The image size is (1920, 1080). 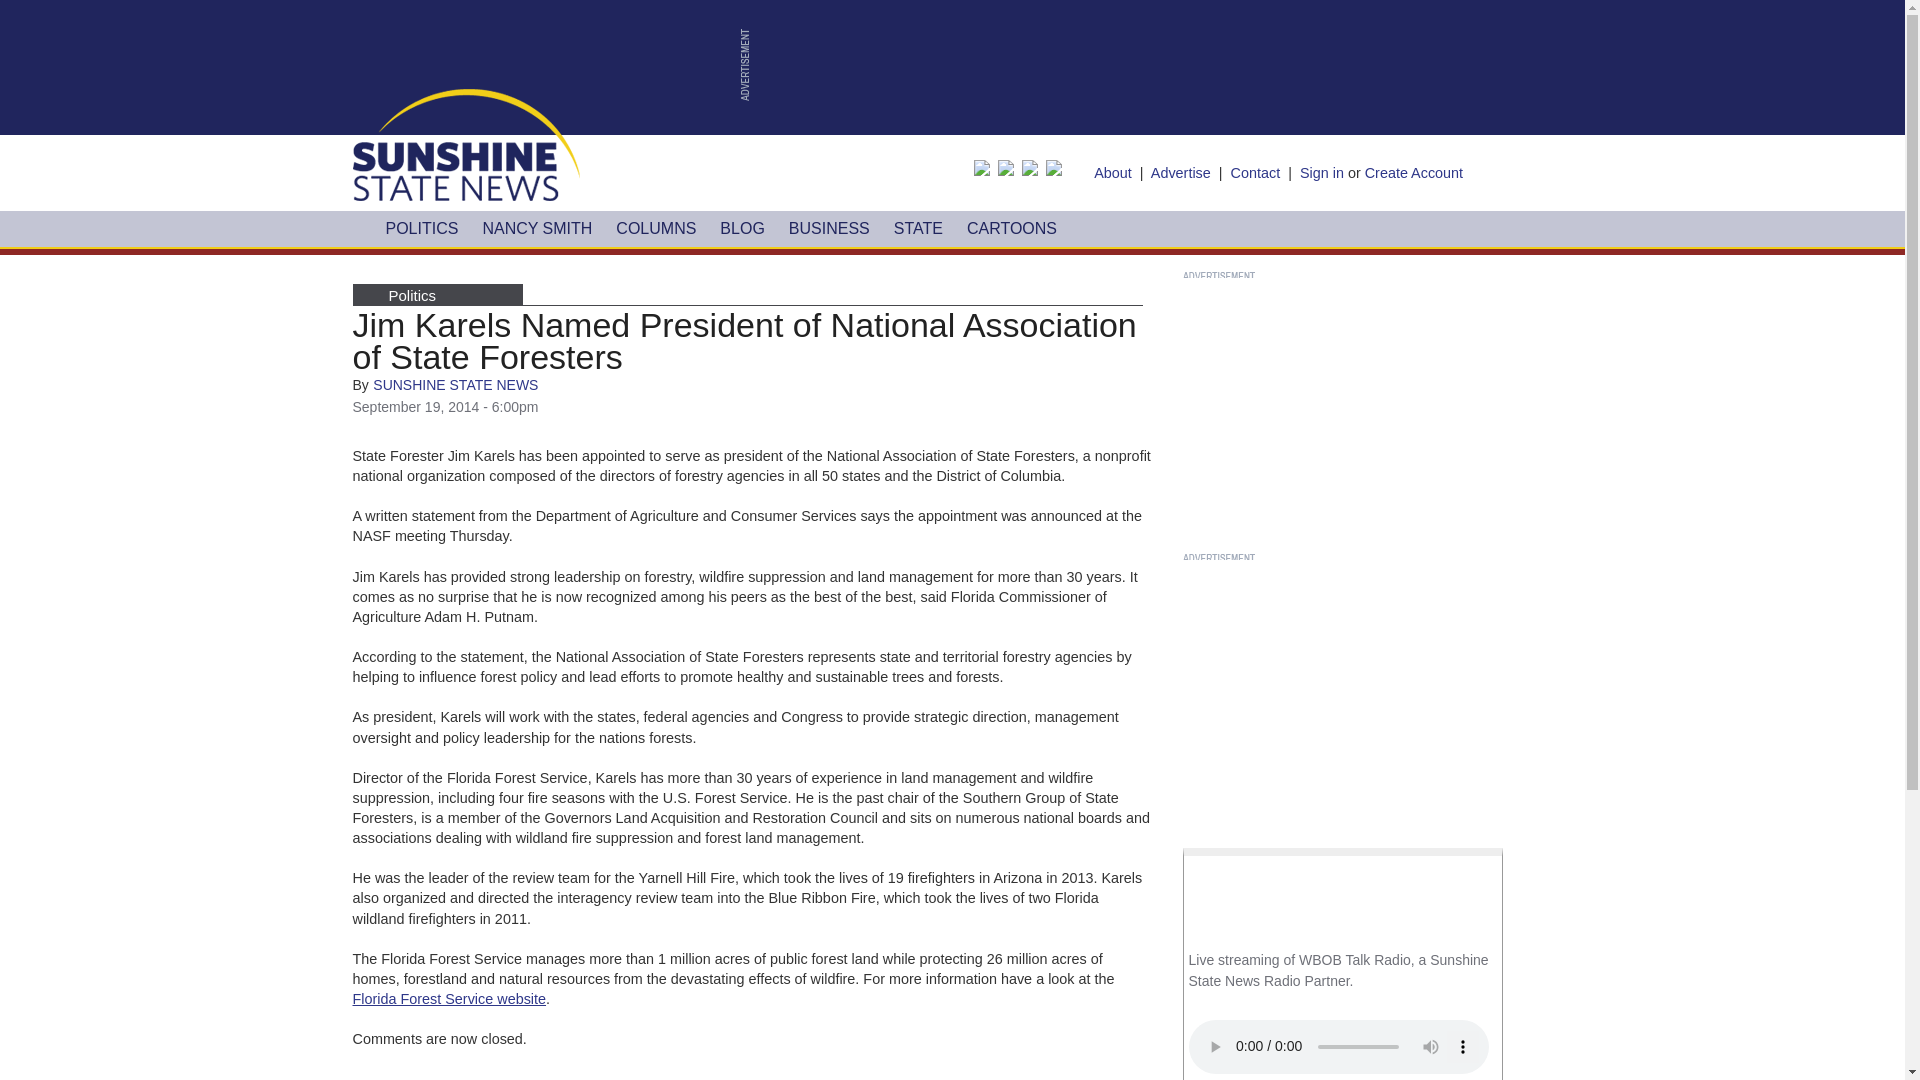 What do you see at coordinates (1012, 228) in the screenshot?
I see `CARTOONS` at bounding box center [1012, 228].